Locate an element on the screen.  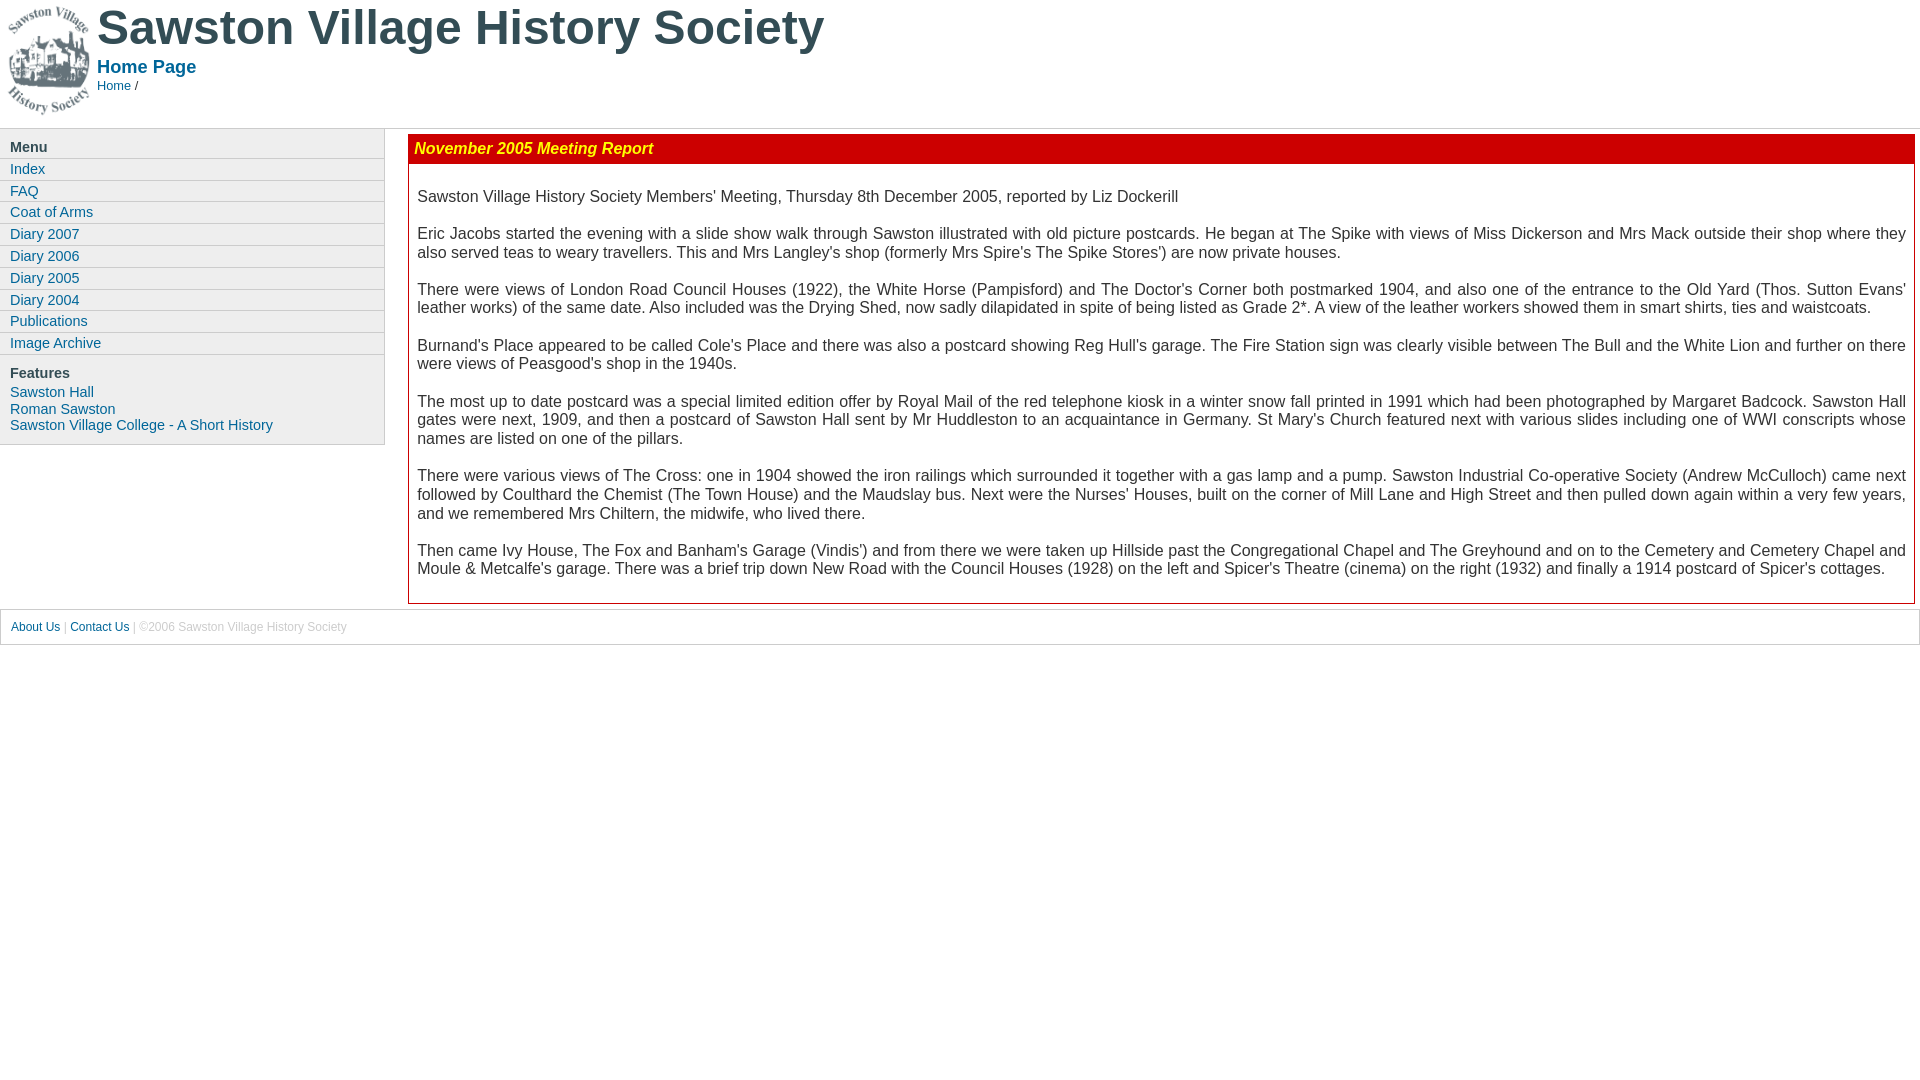
Diary 2004 is located at coordinates (192, 300).